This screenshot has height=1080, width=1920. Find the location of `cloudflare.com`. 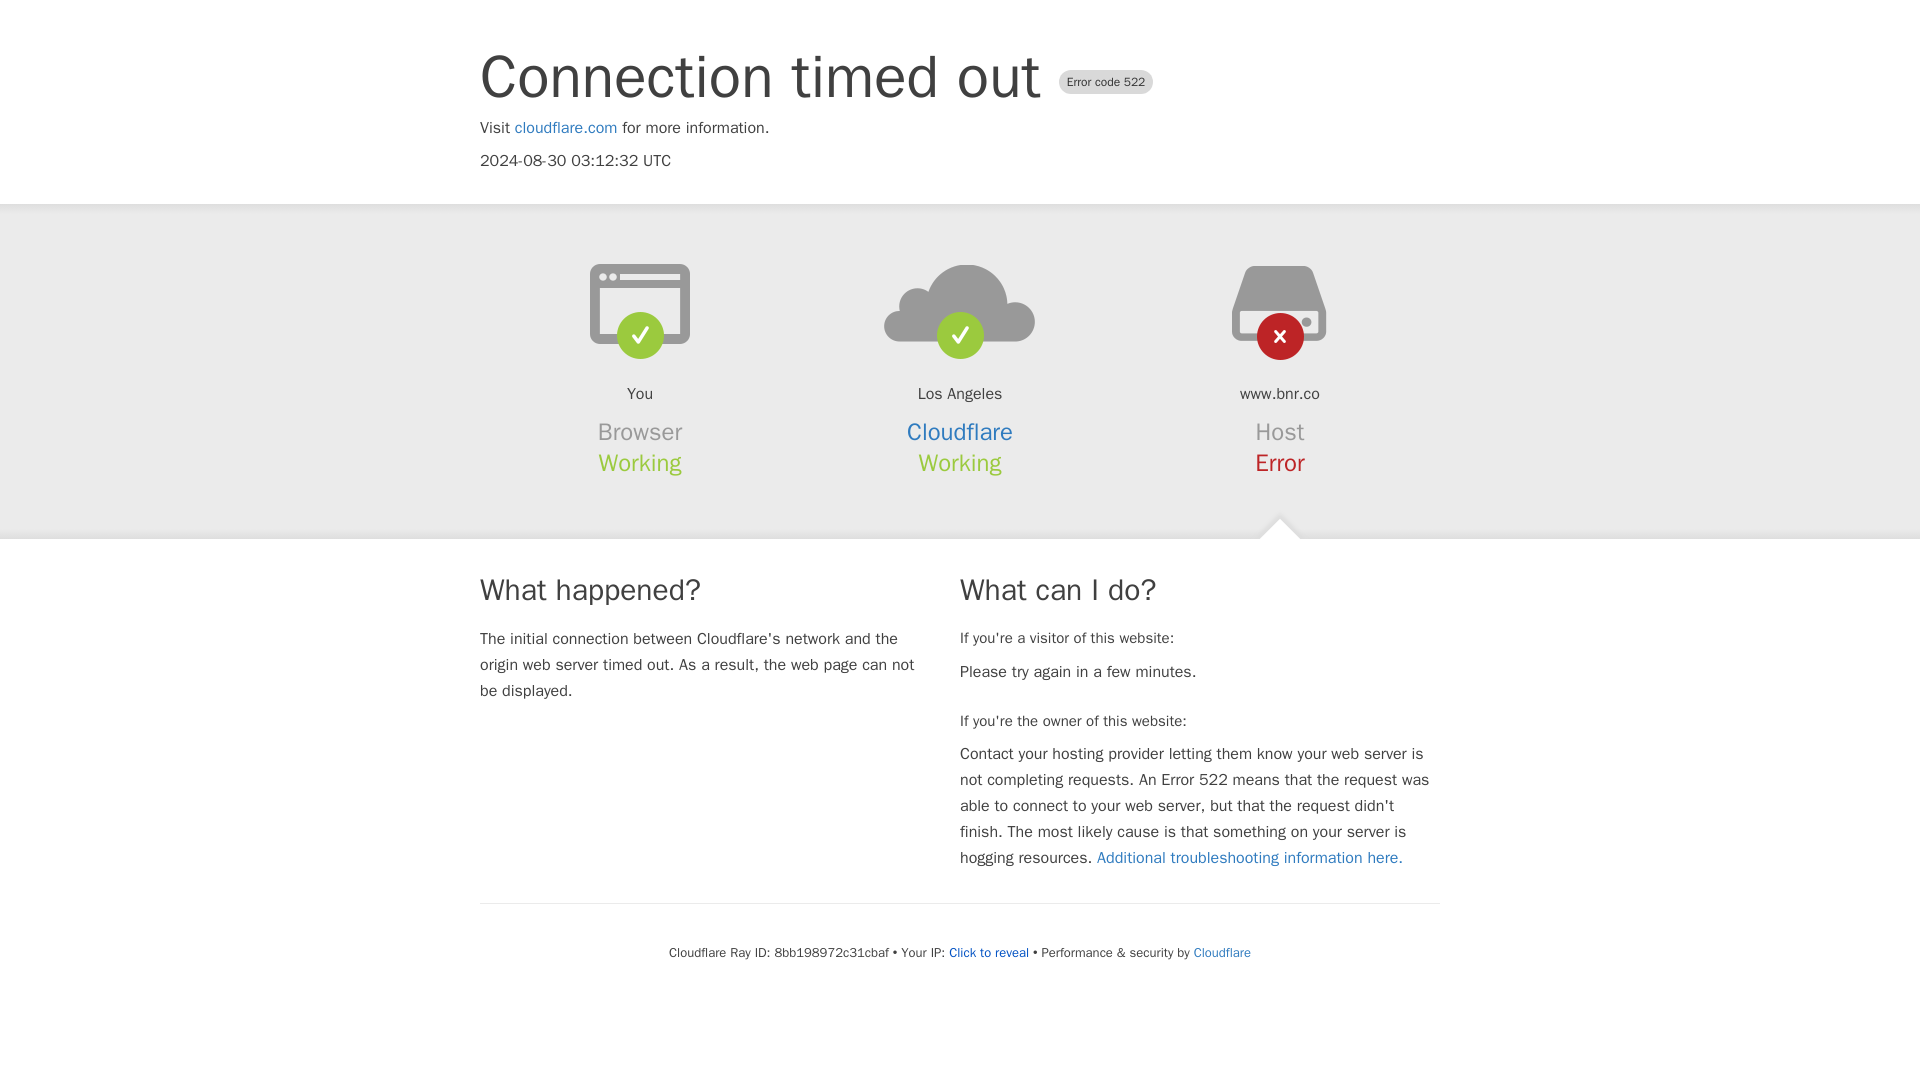

cloudflare.com is located at coordinates (566, 128).